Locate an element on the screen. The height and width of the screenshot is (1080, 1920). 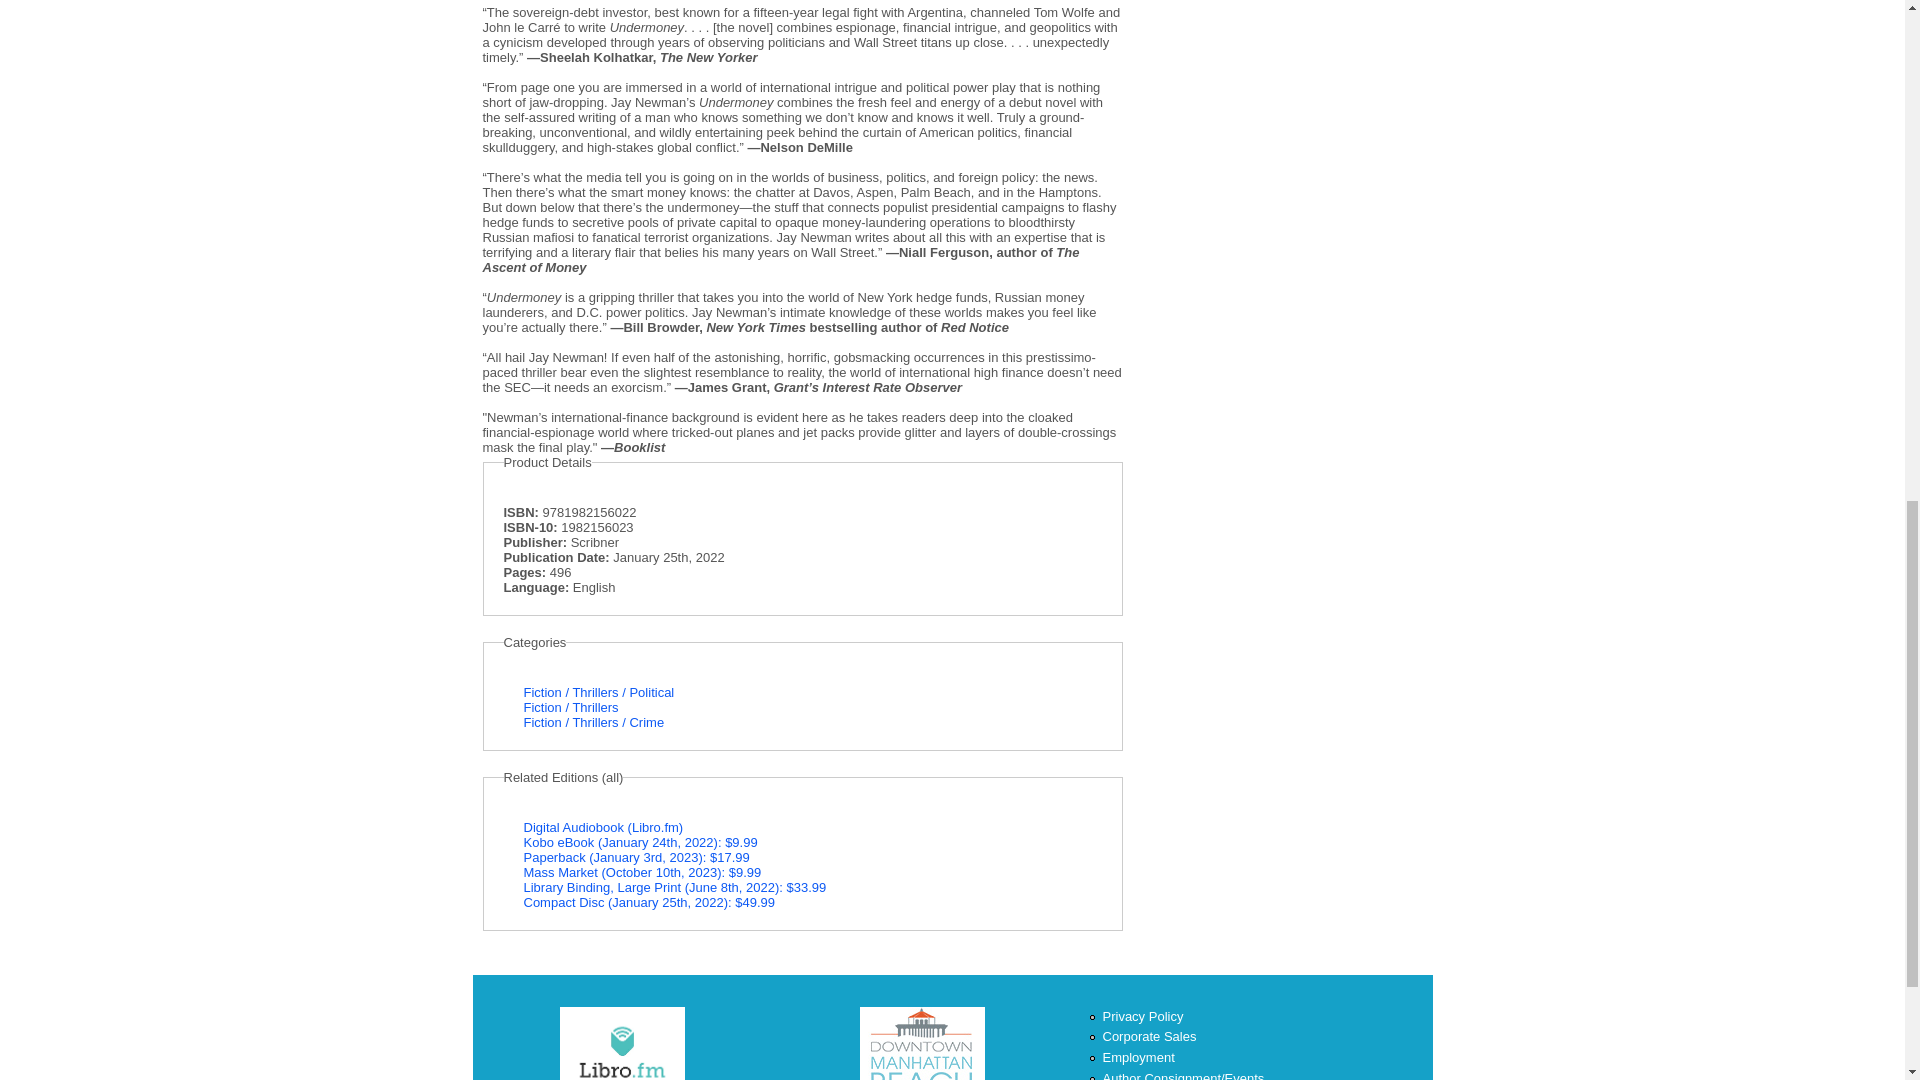
Privacy Policy is located at coordinates (1142, 1016).